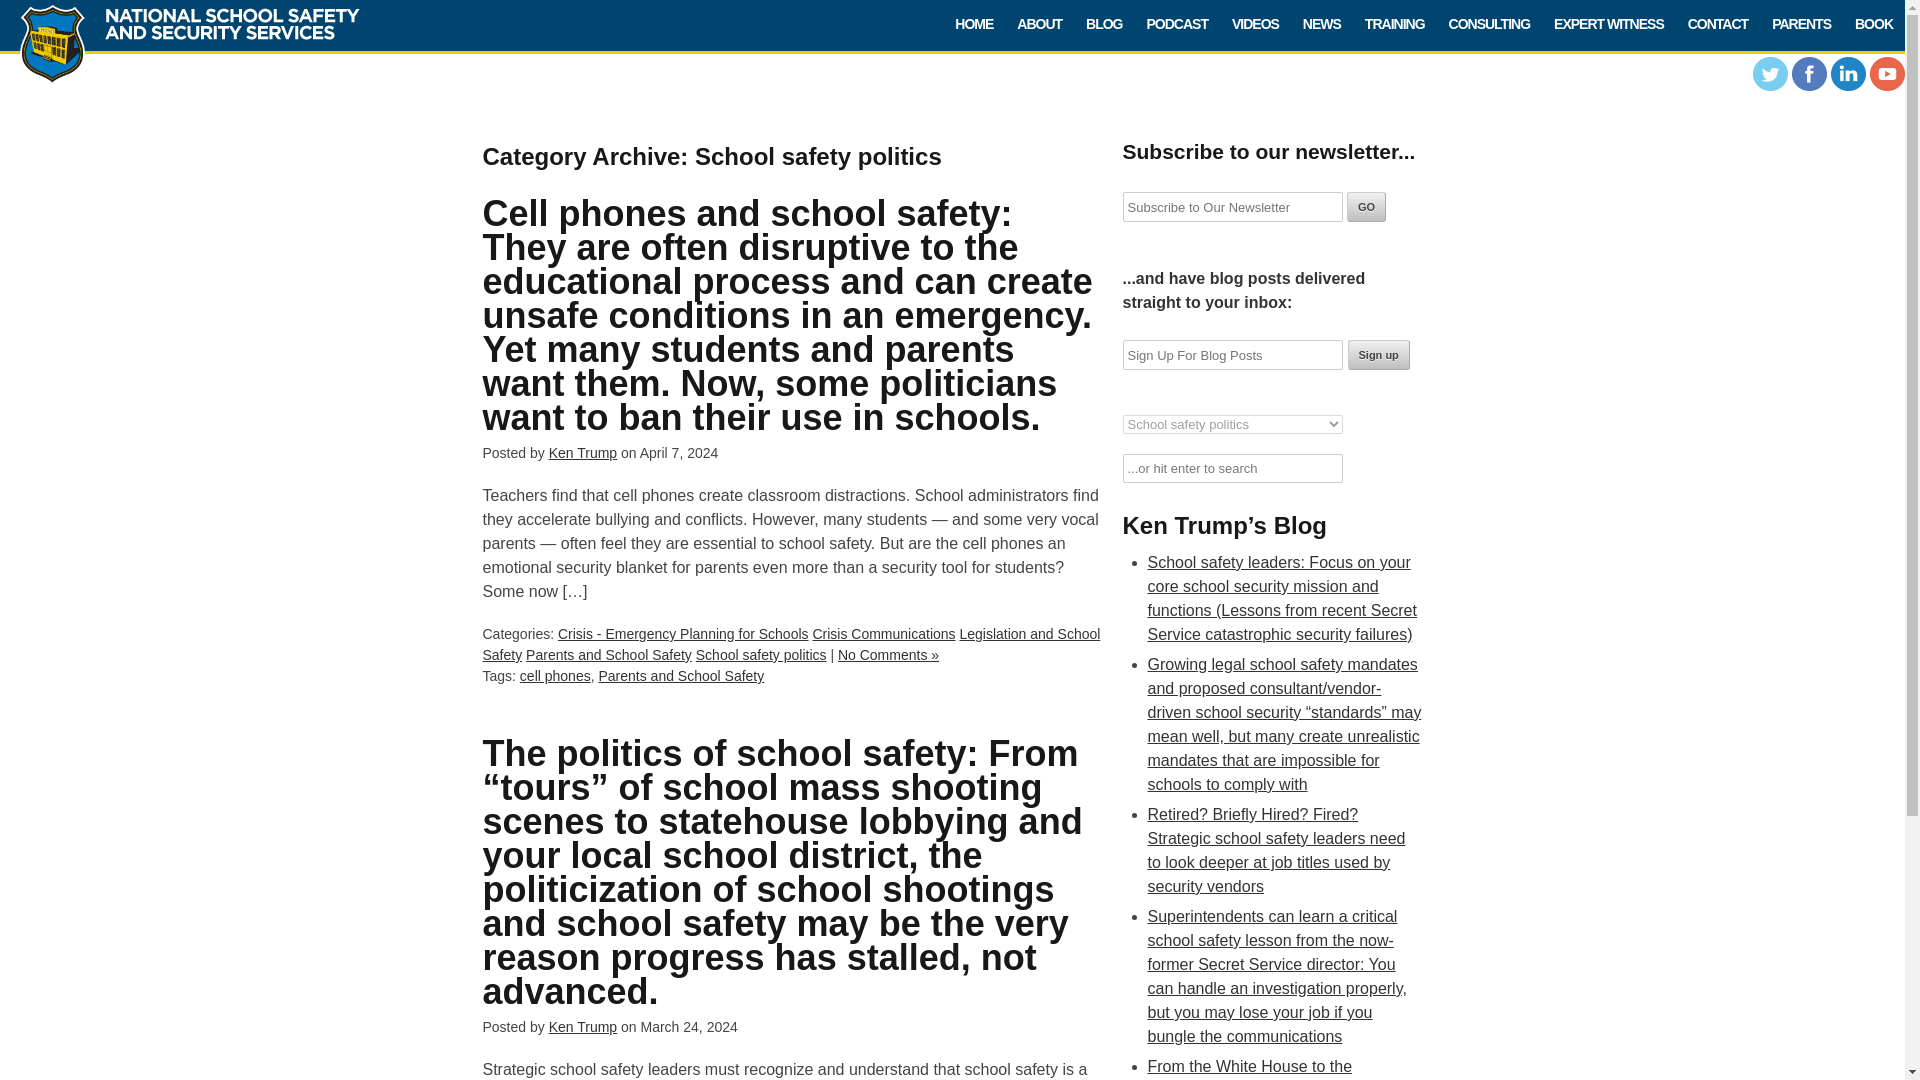  Describe the element at coordinates (1394, 24) in the screenshot. I see `TRAINING` at that location.